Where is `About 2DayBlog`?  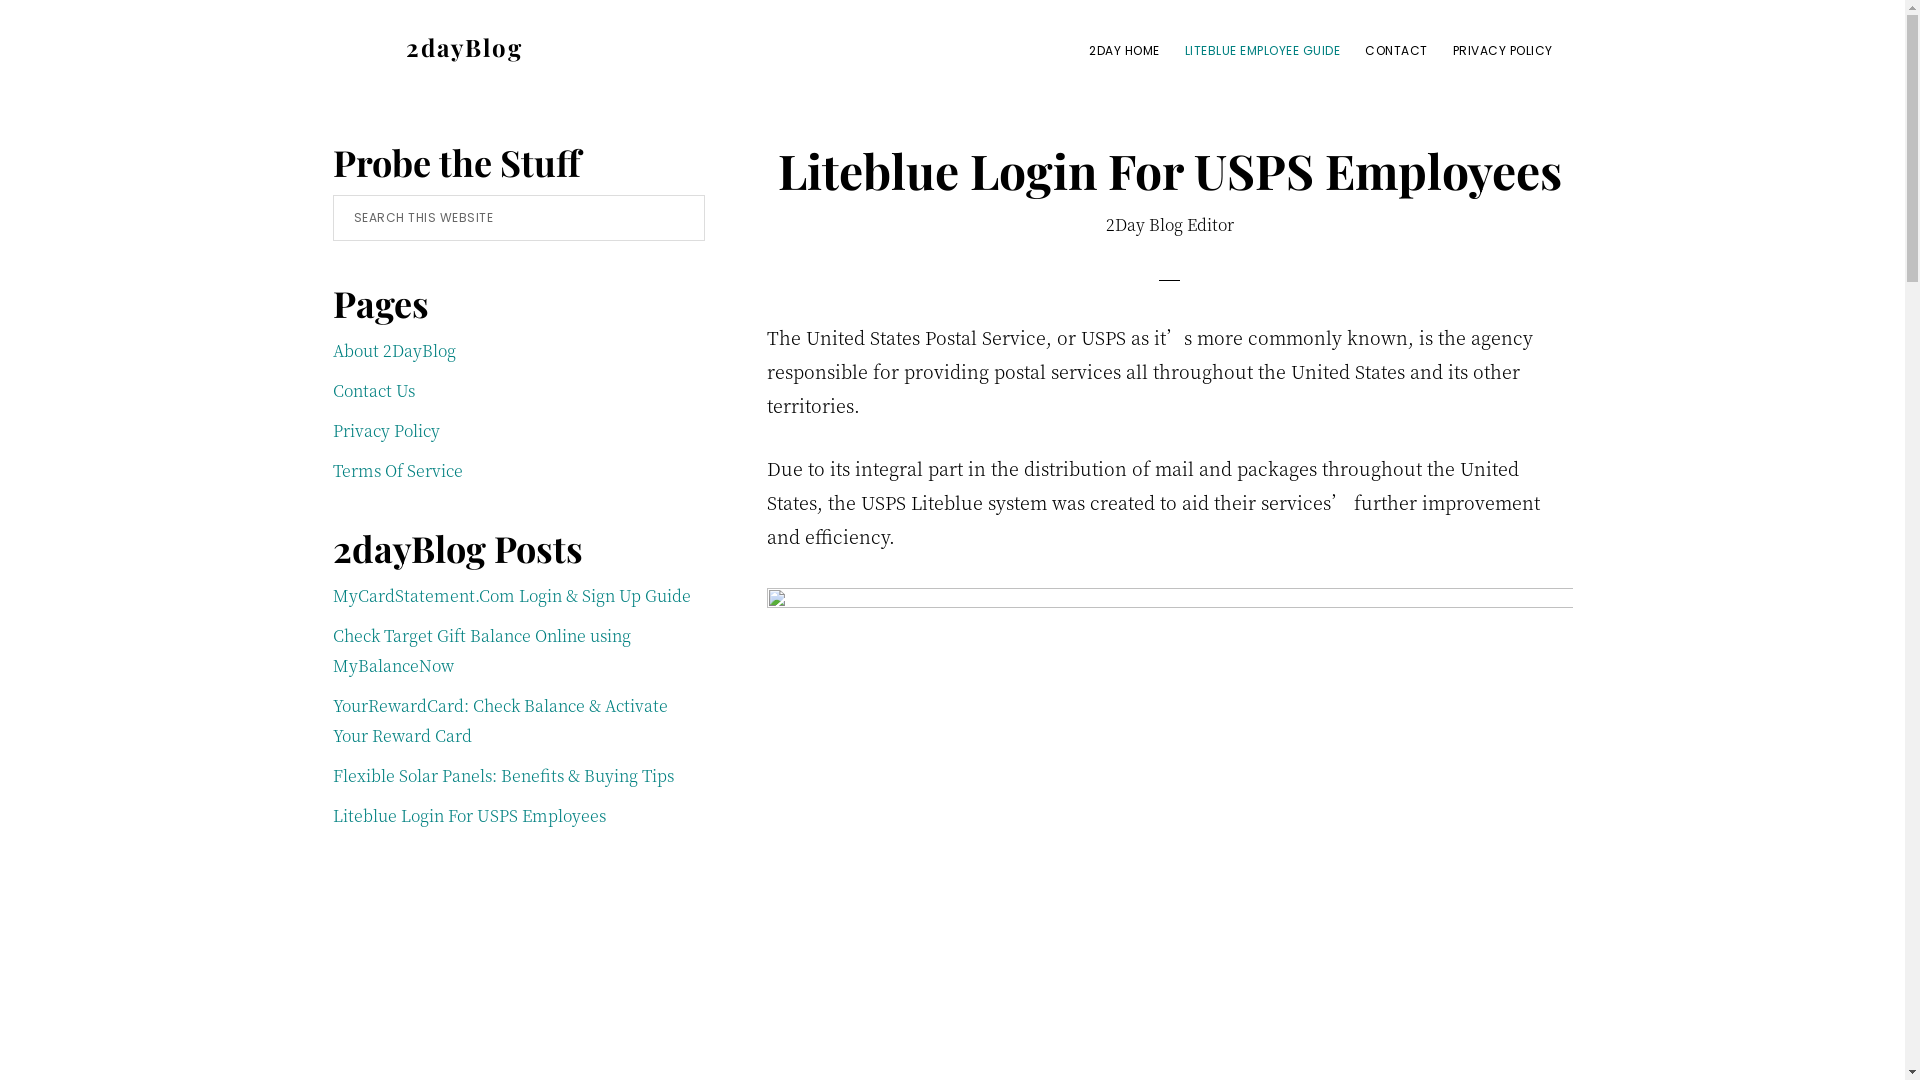 About 2DayBlog is located at coordinates (394, 350).